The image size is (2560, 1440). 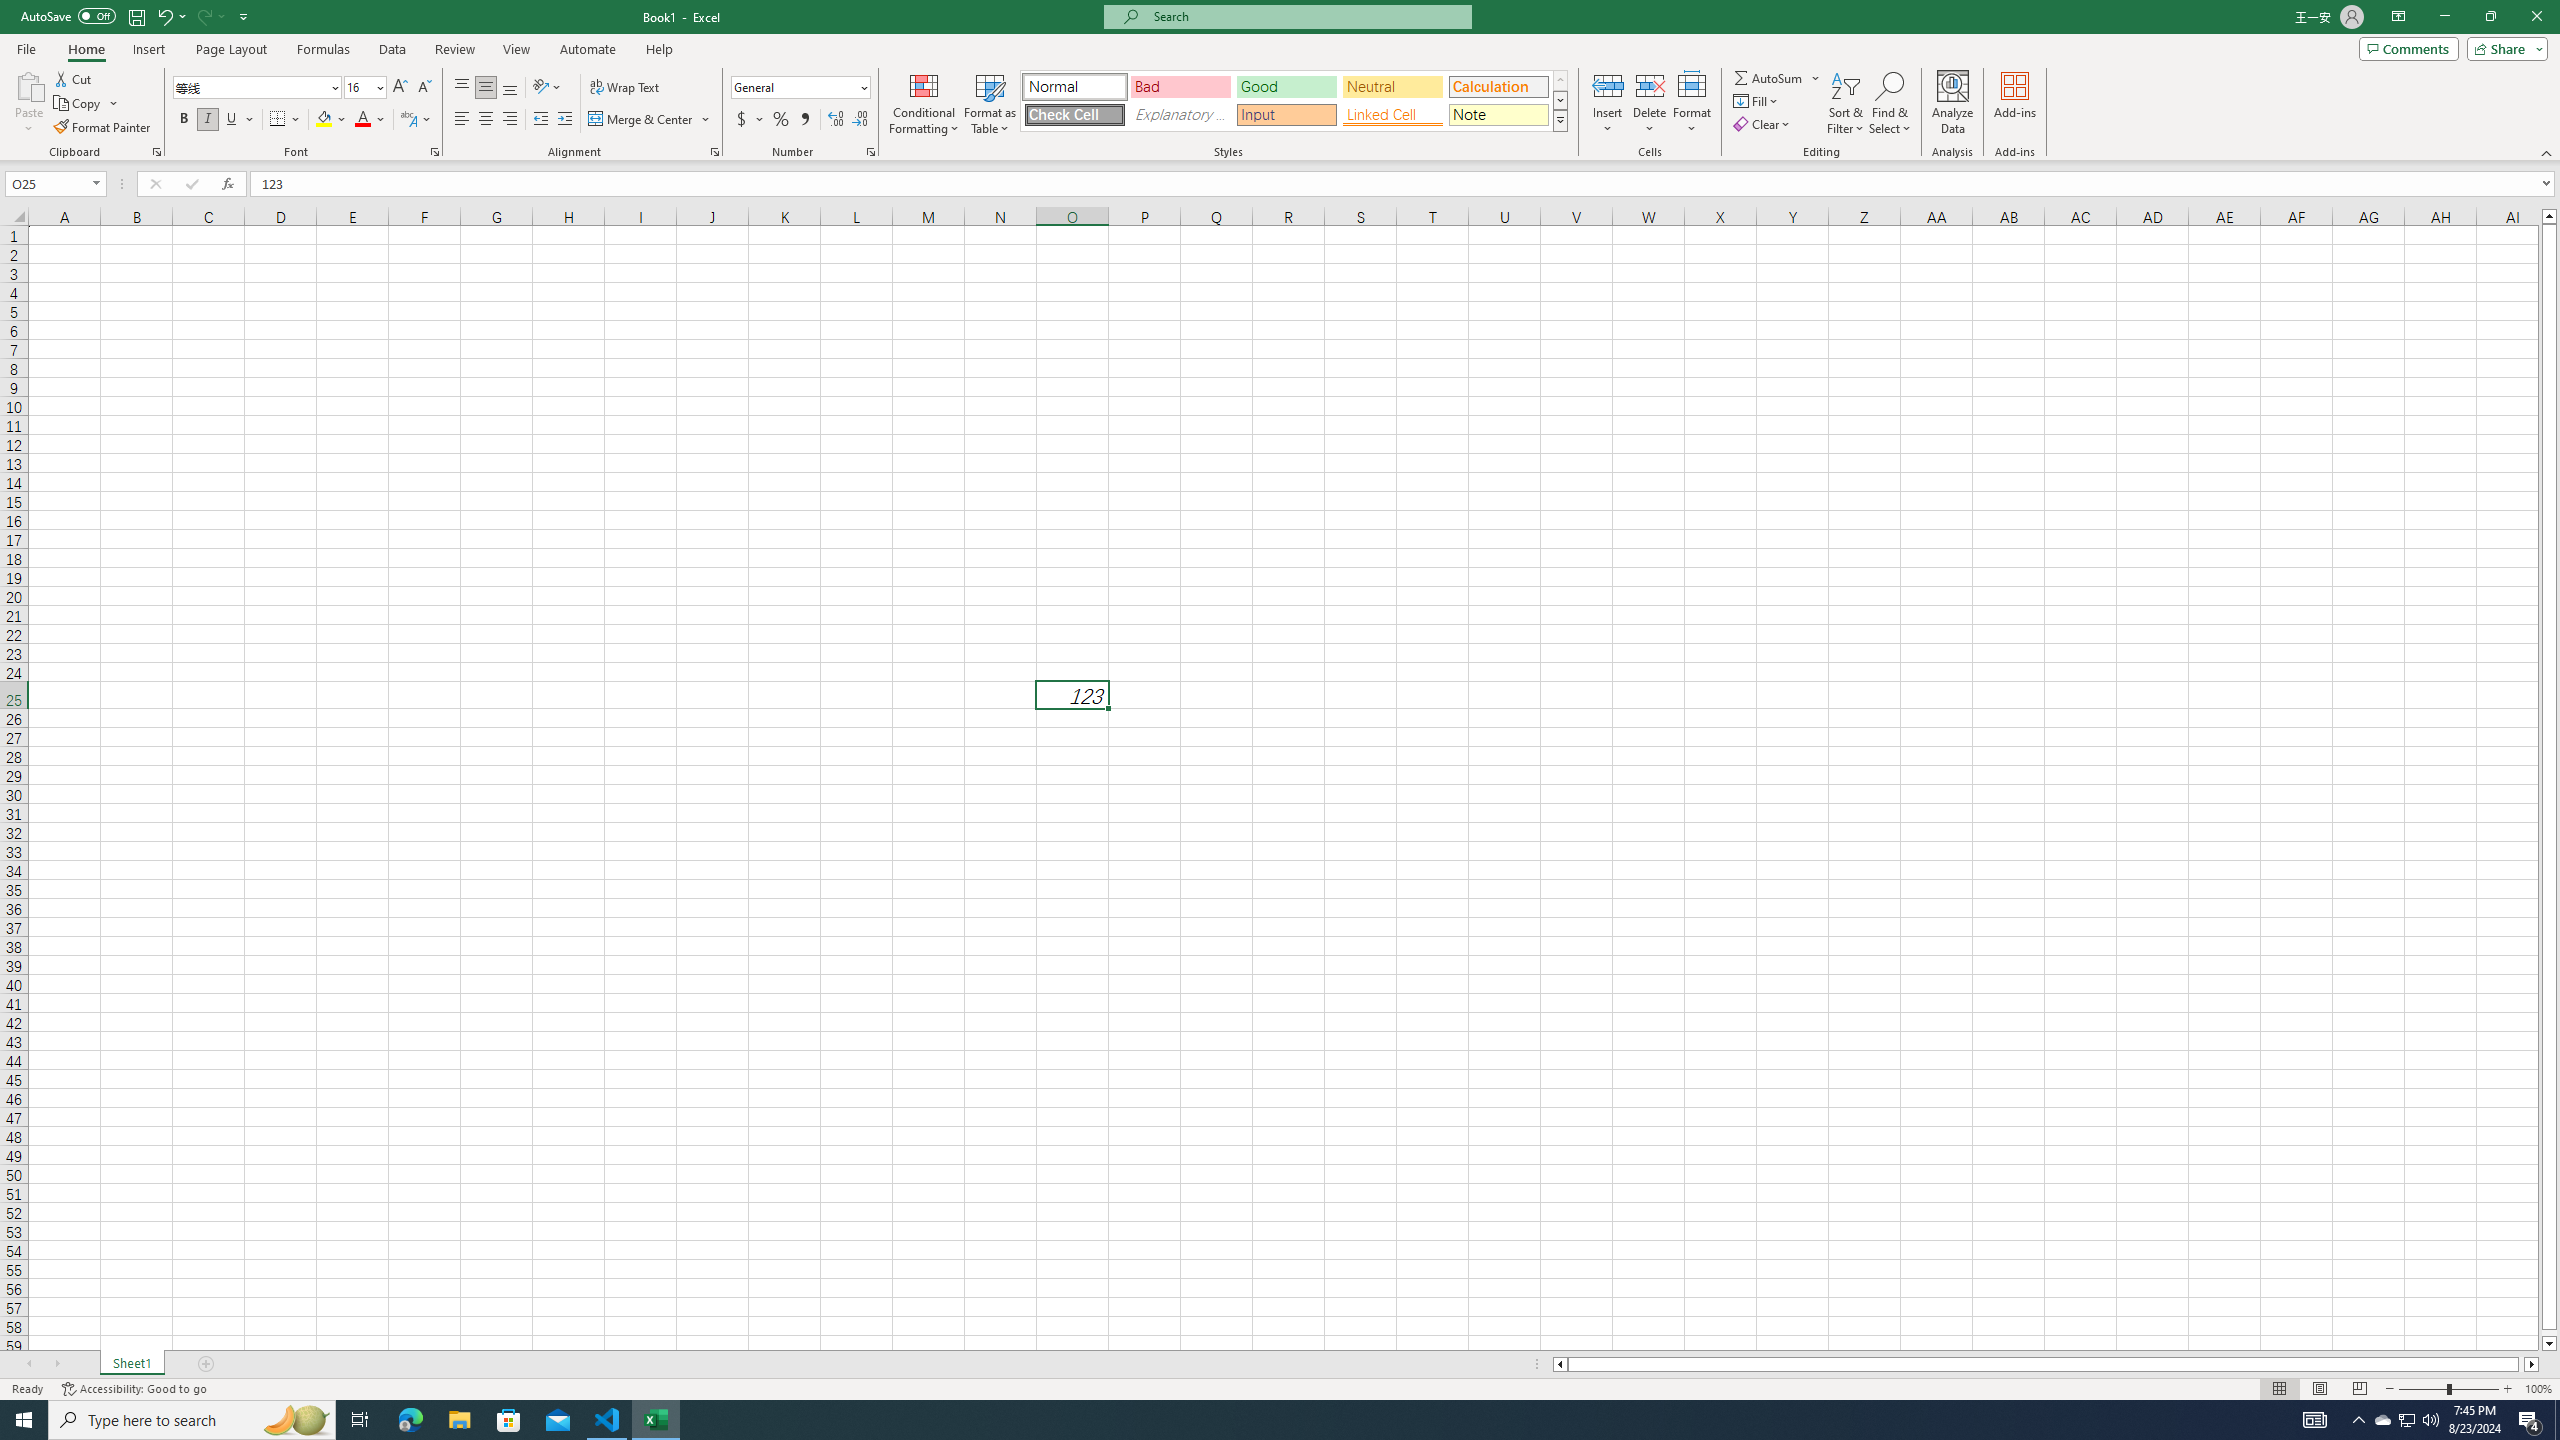 I want to click on Format Cell Alignment, so click(x=714, y=152).